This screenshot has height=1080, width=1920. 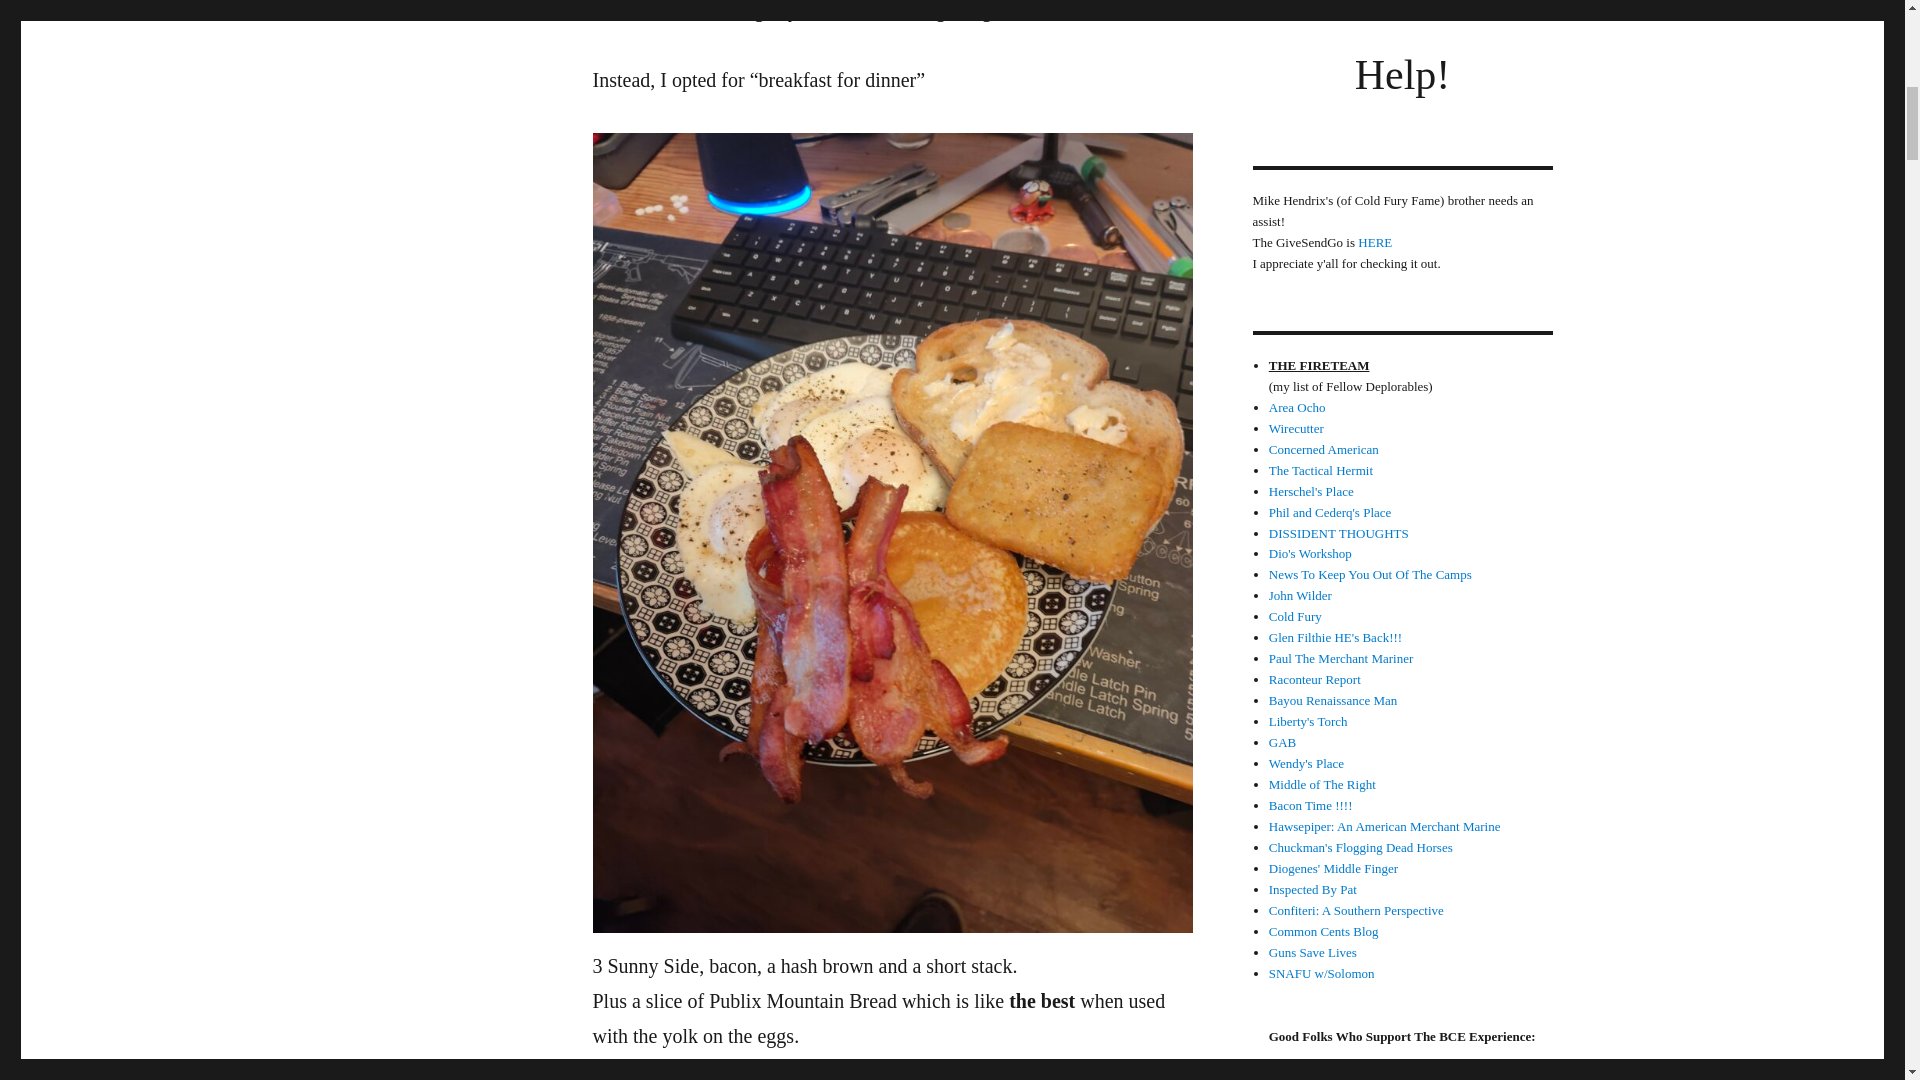 What do you see at coordinates (1324, 448) in the screenshot?
I see `Concerned American` at bounding box center [1324, 448].